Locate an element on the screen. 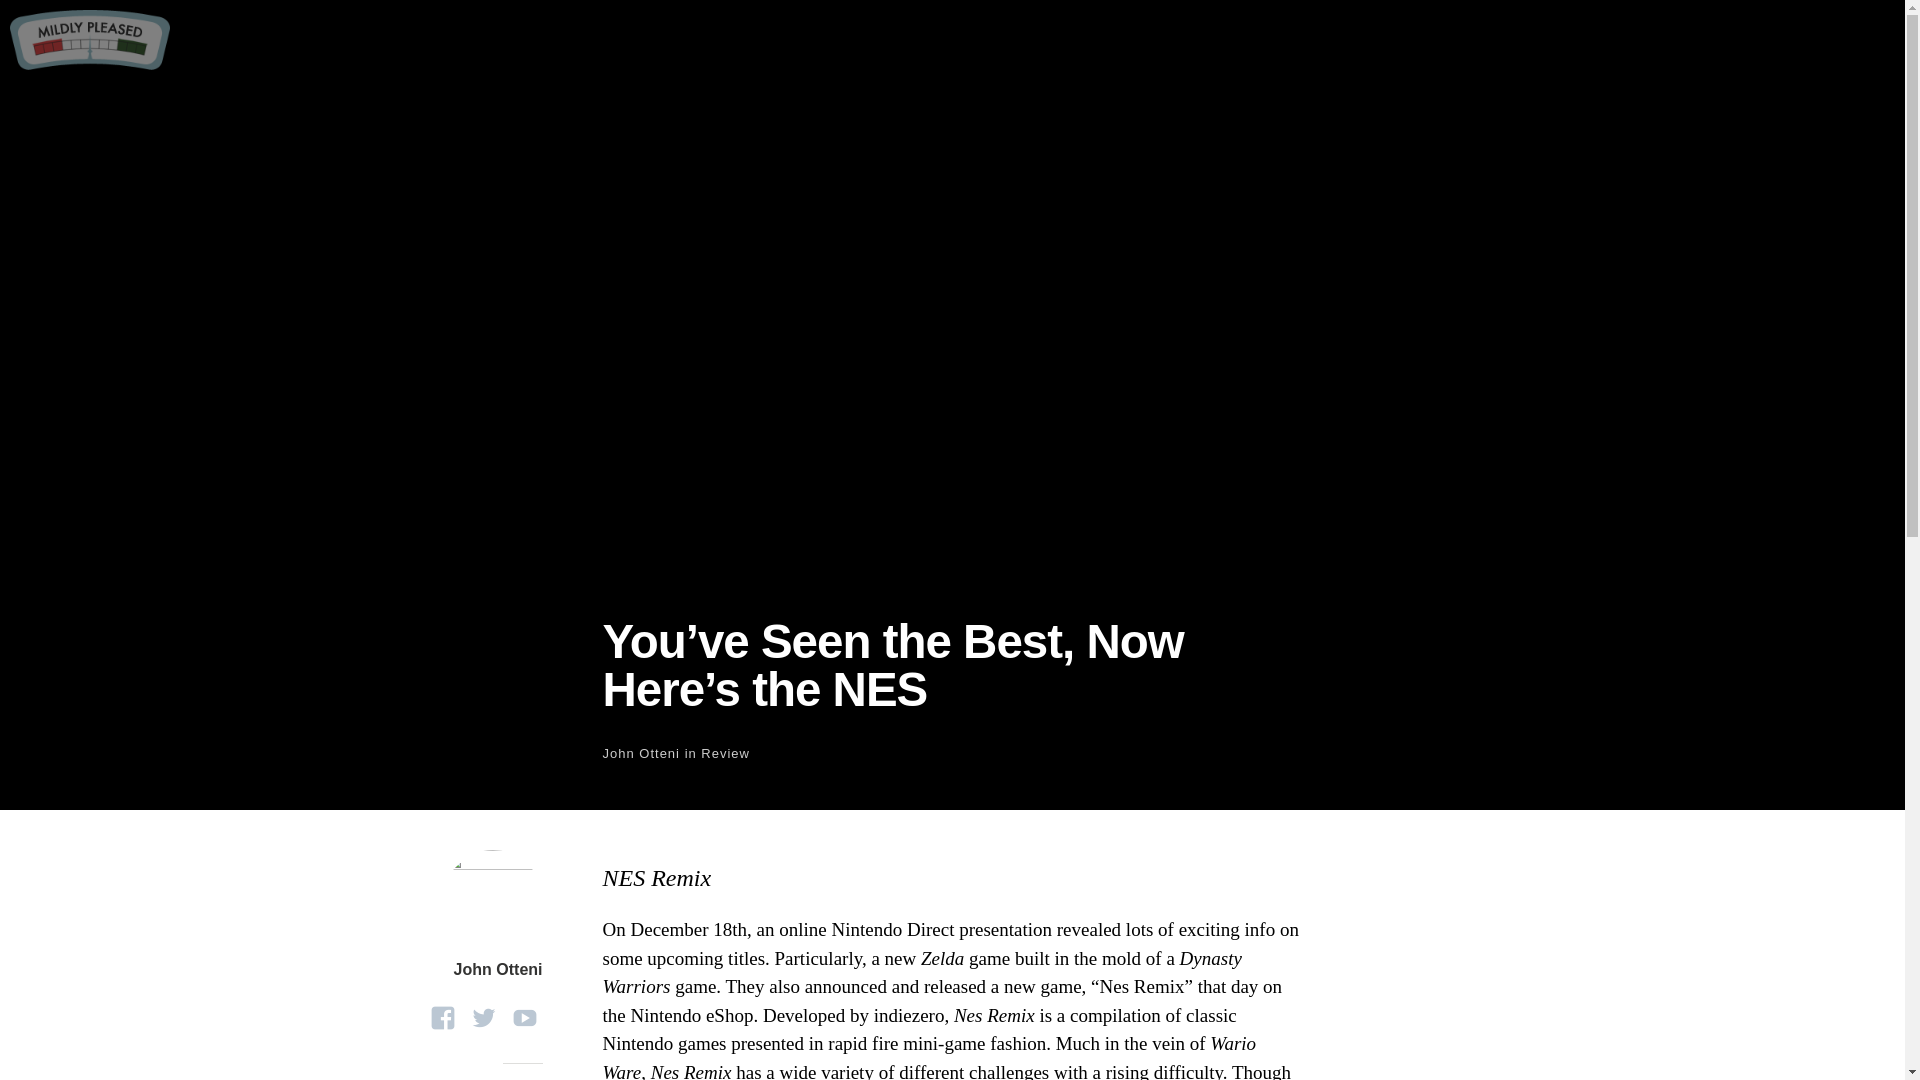 Image resolution: width=1920 pixels, height=1080 pixels. John Otteni is located at coordinates (498, 970).